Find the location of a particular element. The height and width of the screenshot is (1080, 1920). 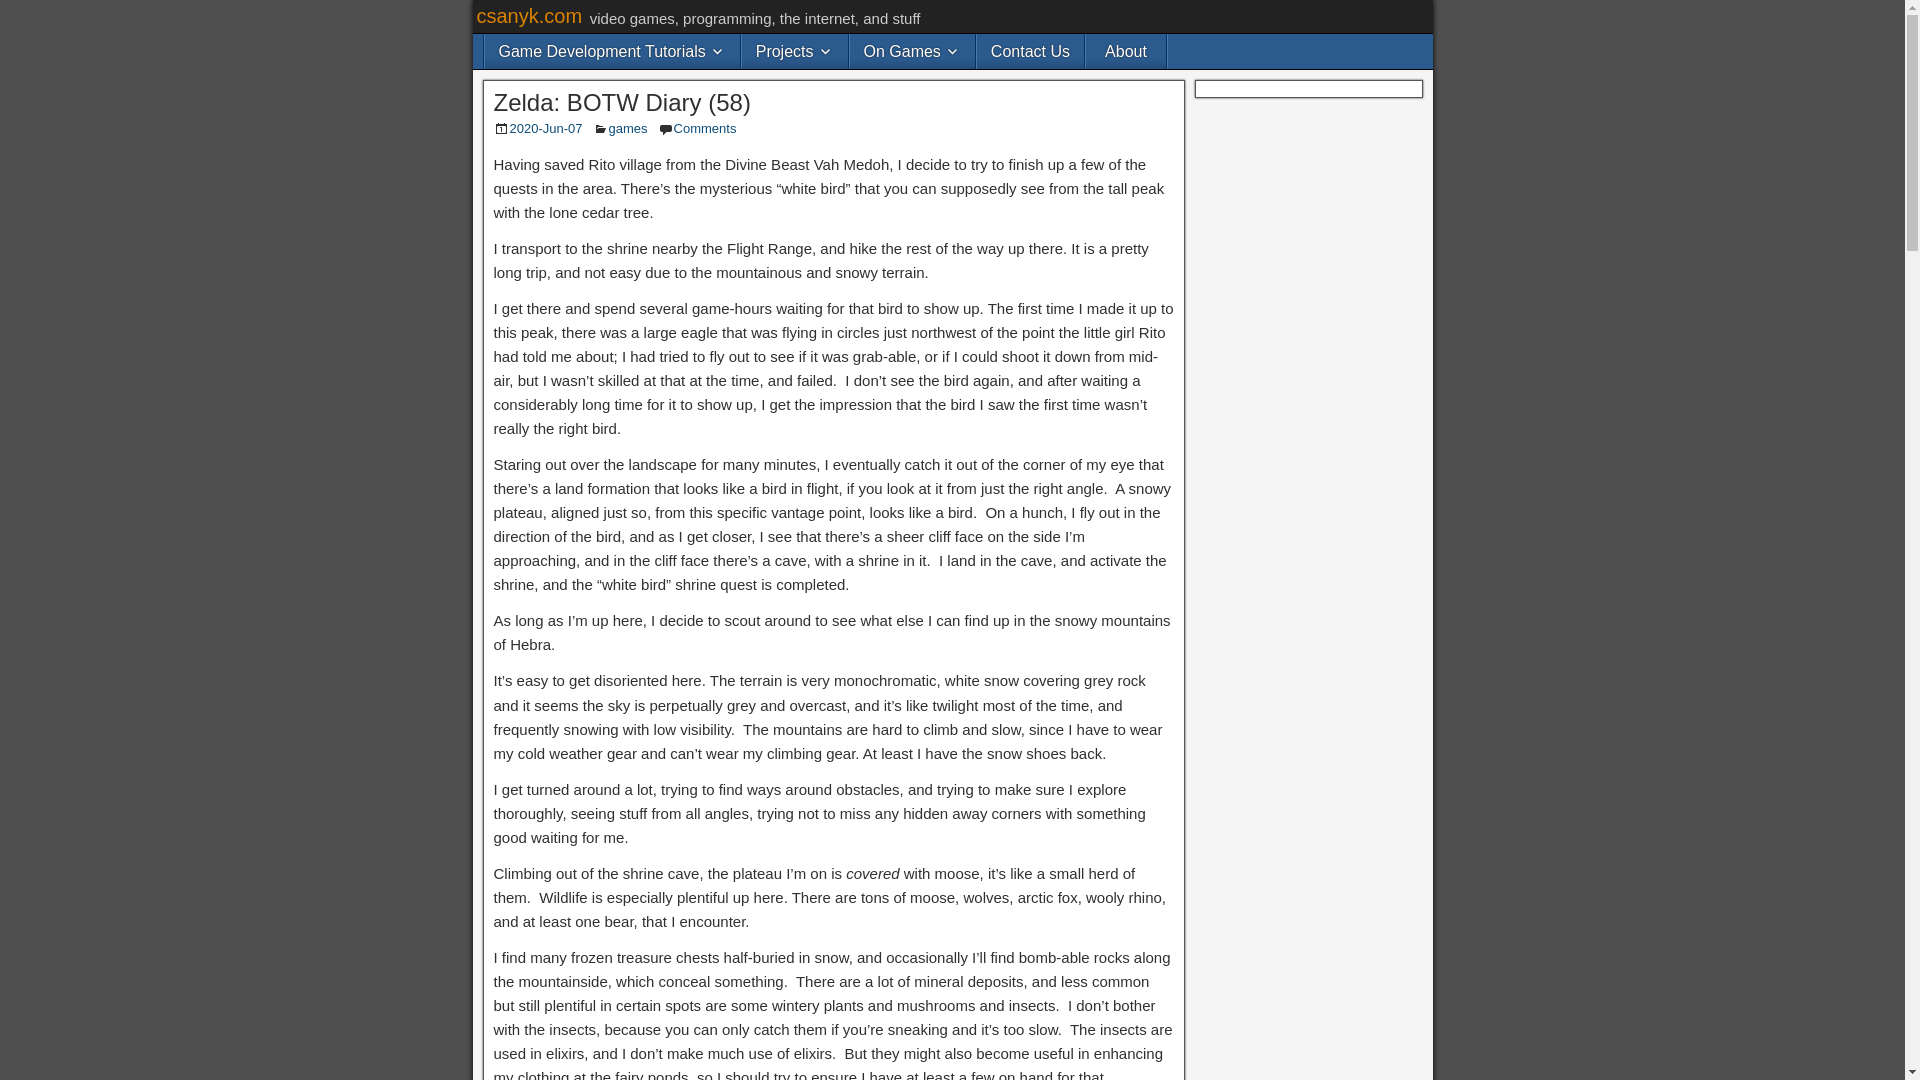

csanyk.com is located at coordinates (528, 16).